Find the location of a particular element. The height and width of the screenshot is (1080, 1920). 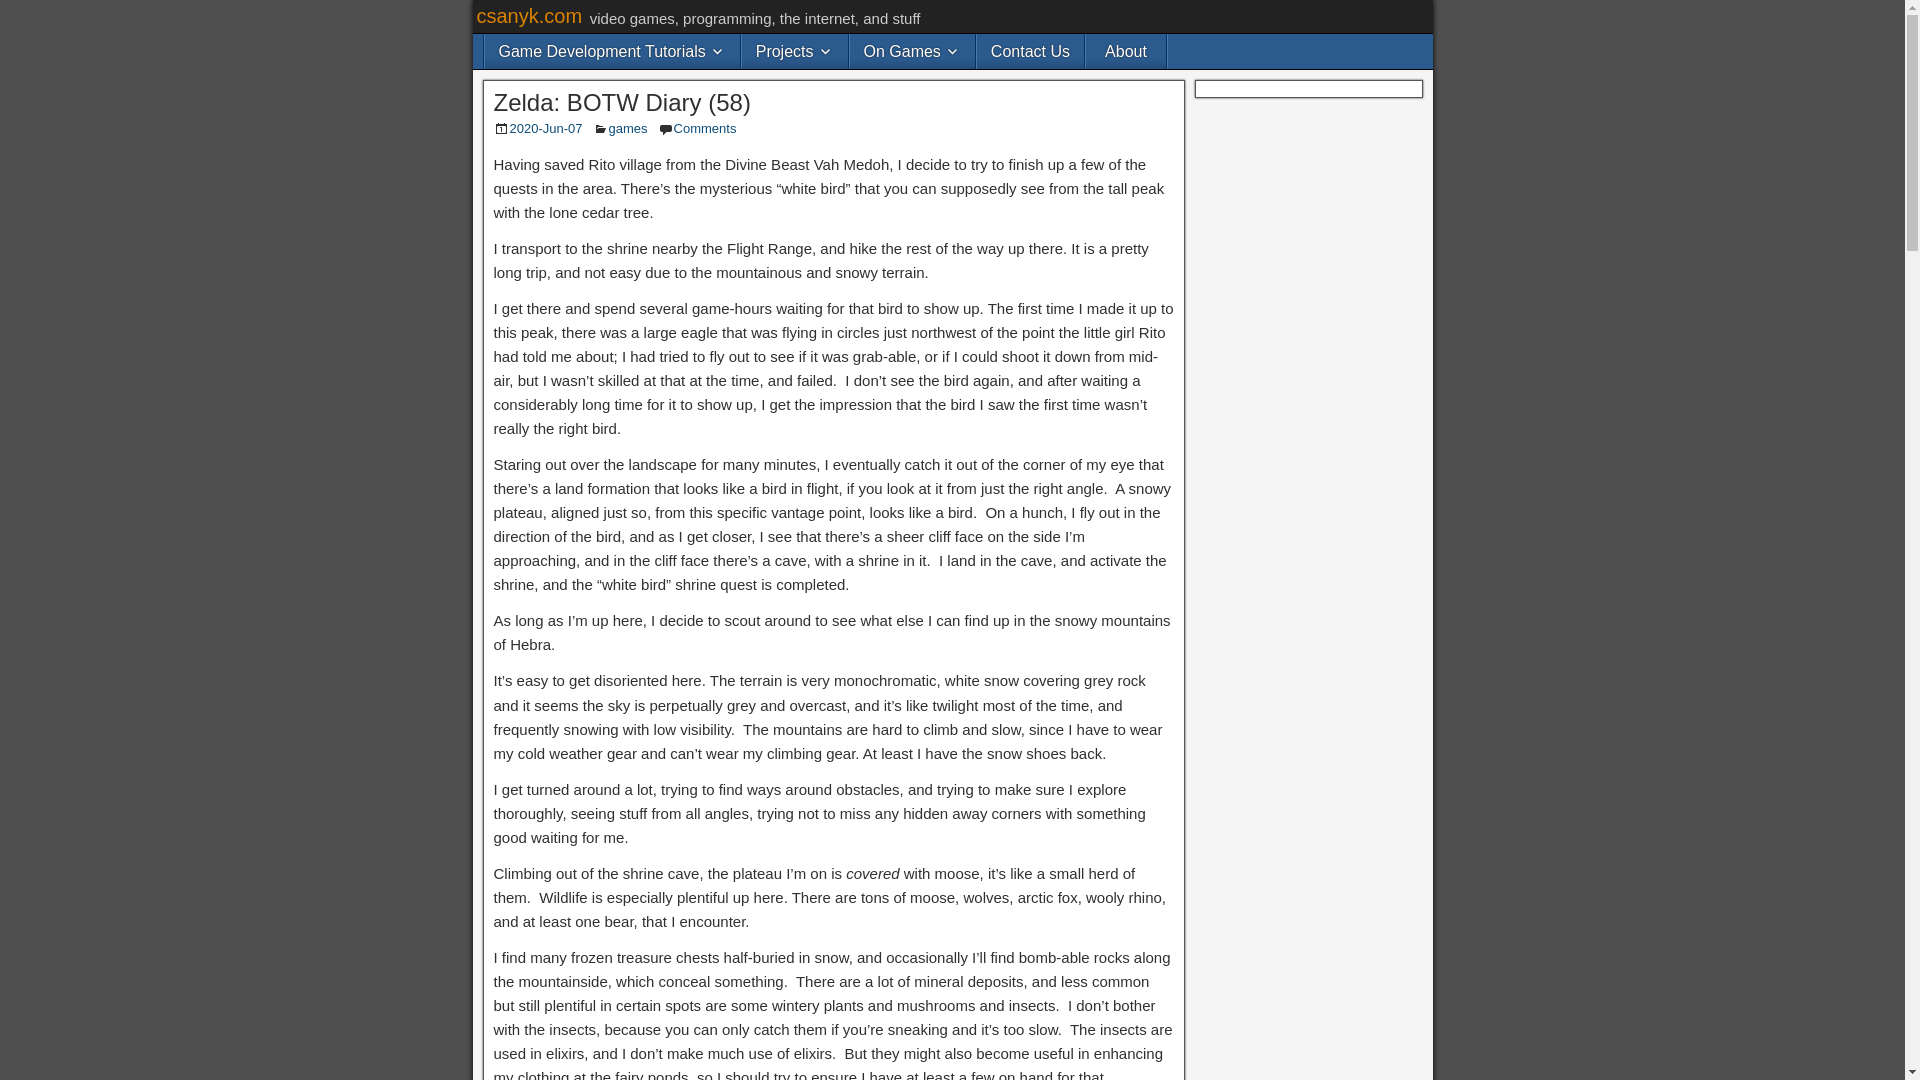

csanyk.com is located at coordinates (528, 16).